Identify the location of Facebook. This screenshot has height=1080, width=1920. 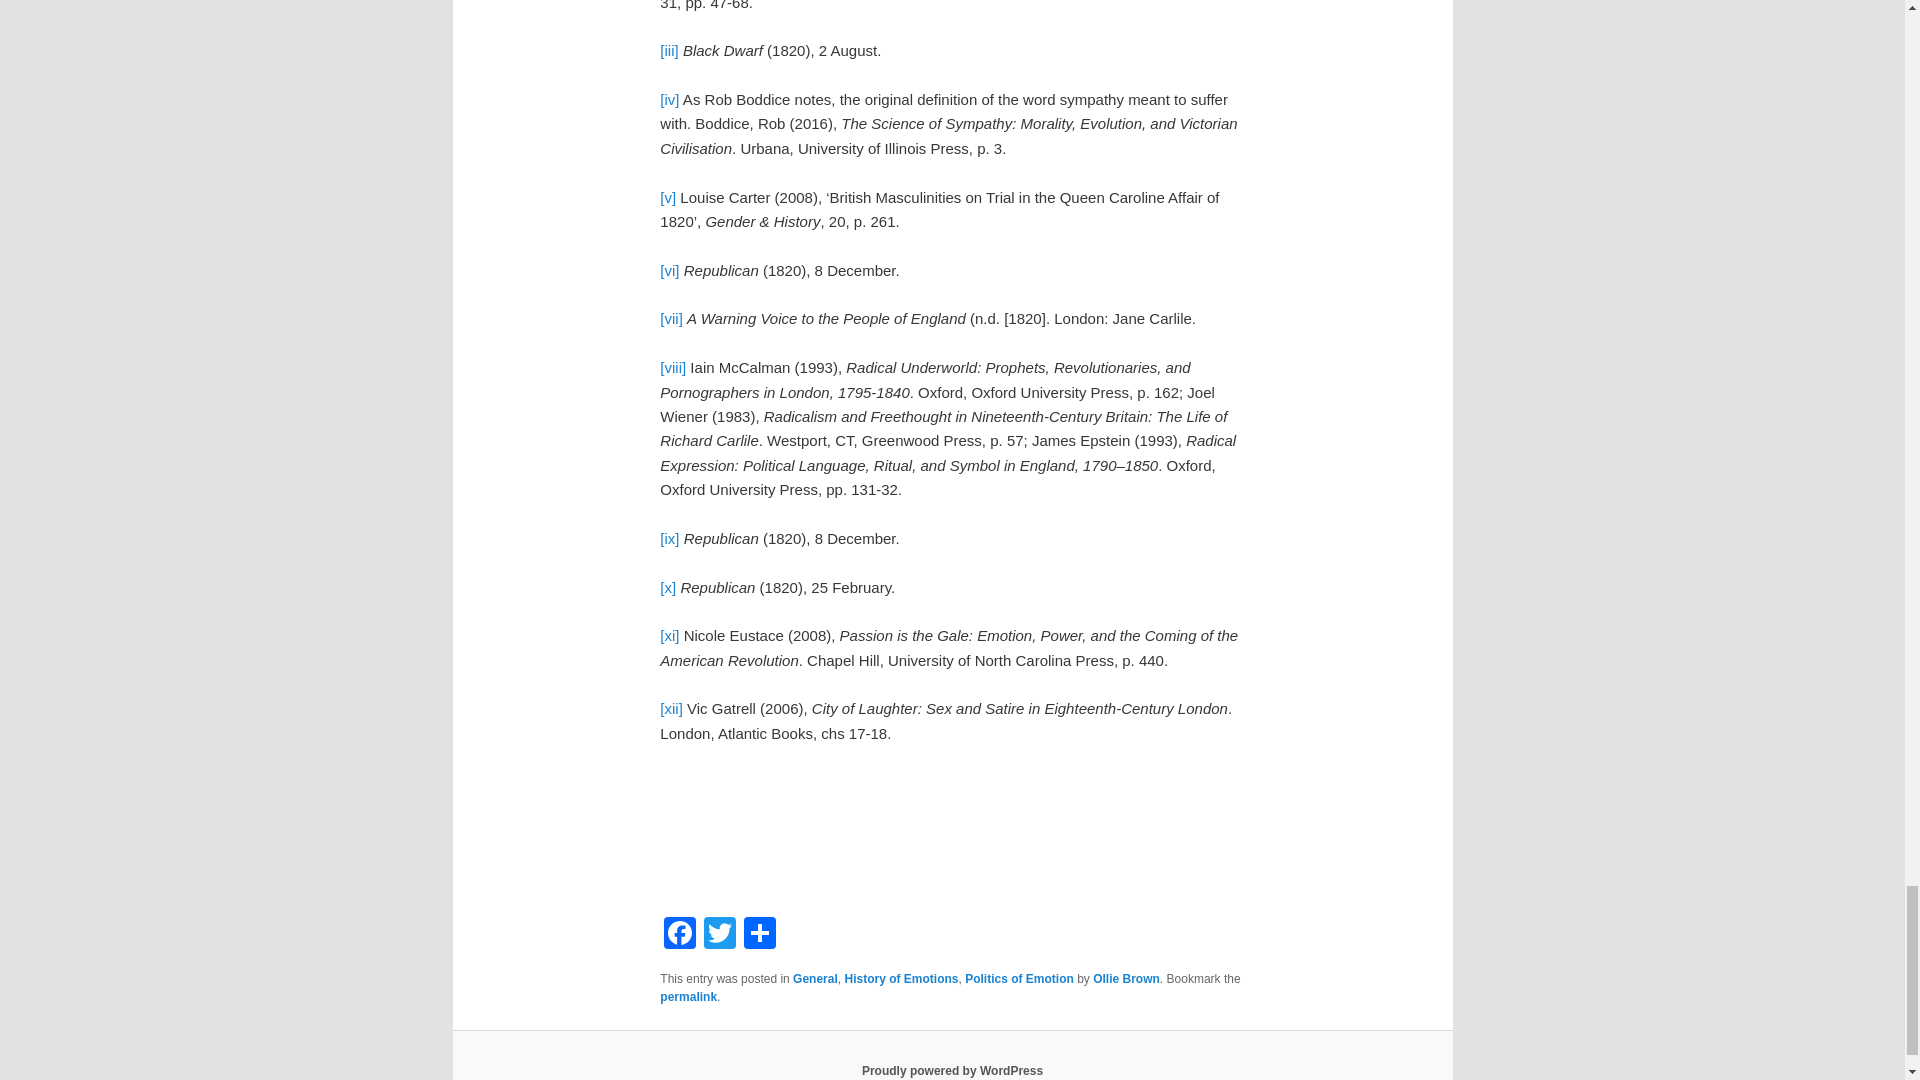
(680, 934).